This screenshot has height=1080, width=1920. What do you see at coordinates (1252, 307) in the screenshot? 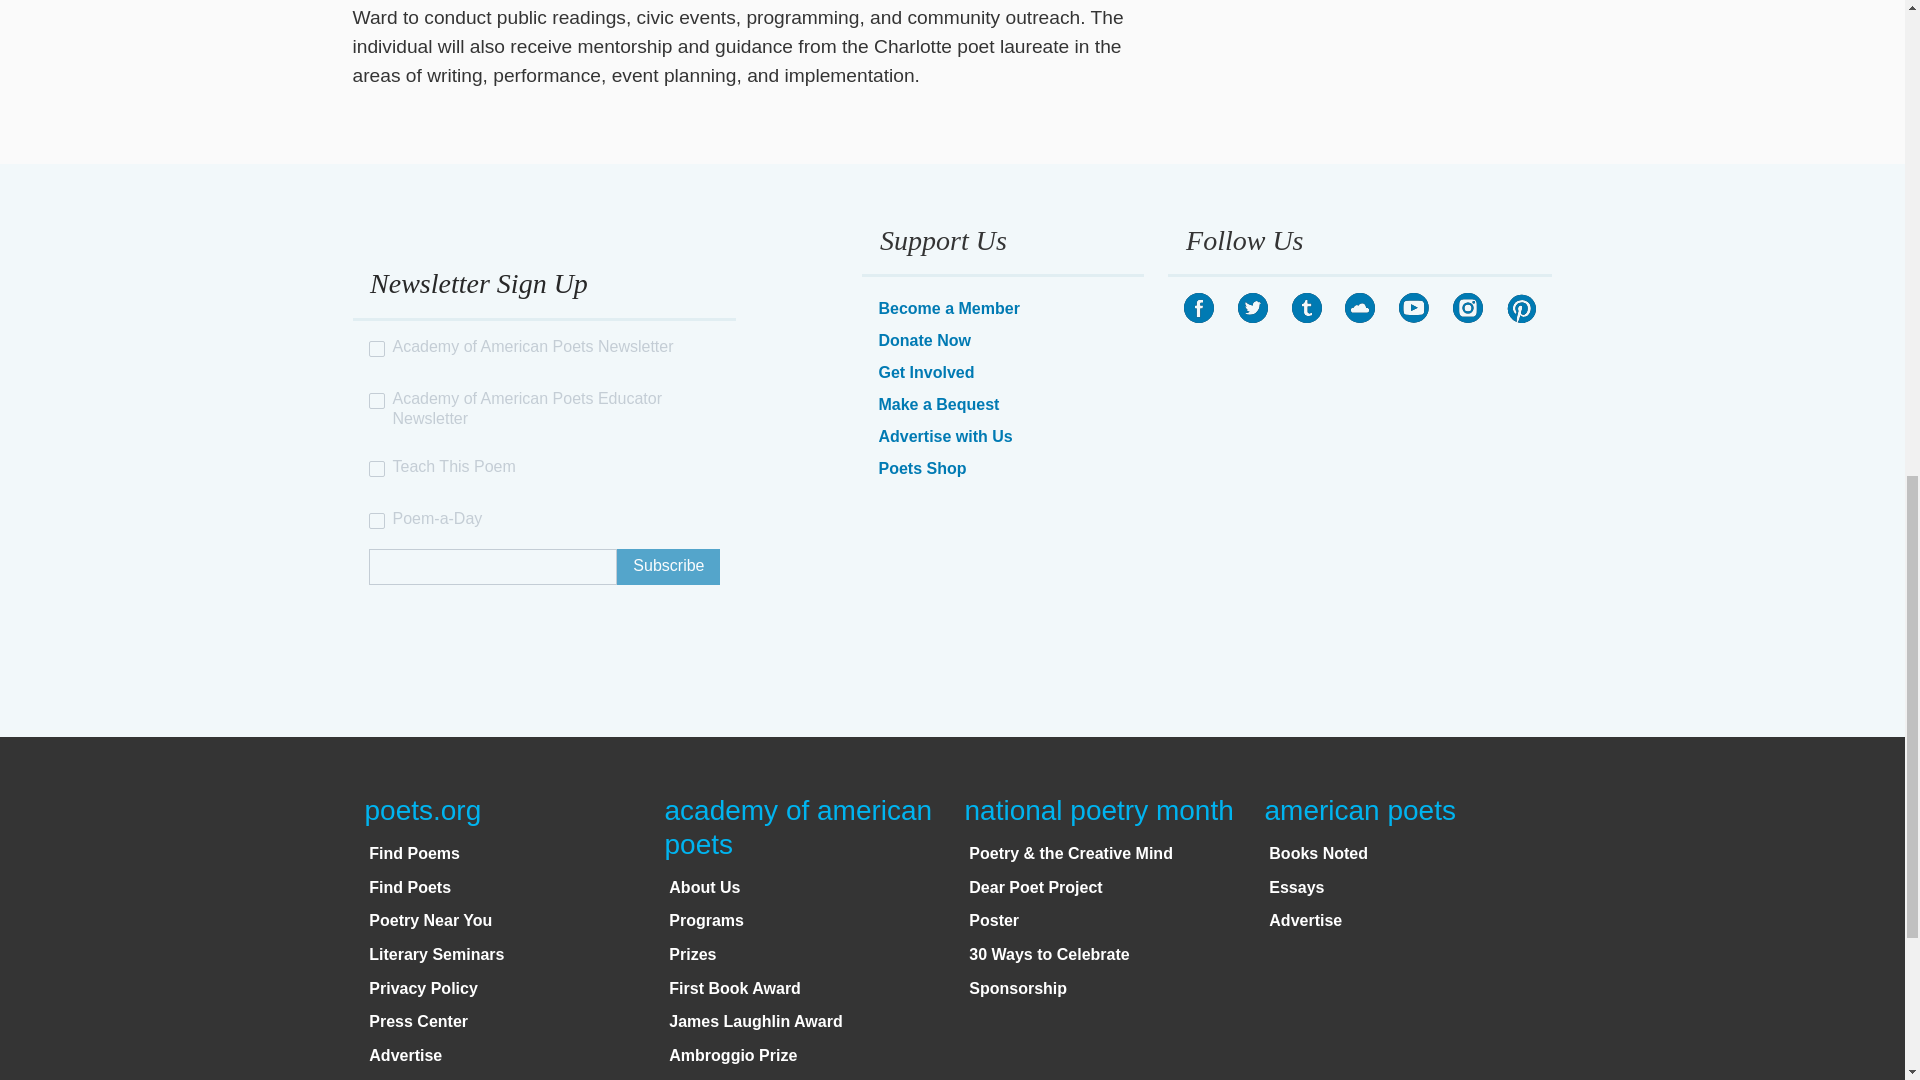
I see `Twitter` at bounding box center [1252, 307].